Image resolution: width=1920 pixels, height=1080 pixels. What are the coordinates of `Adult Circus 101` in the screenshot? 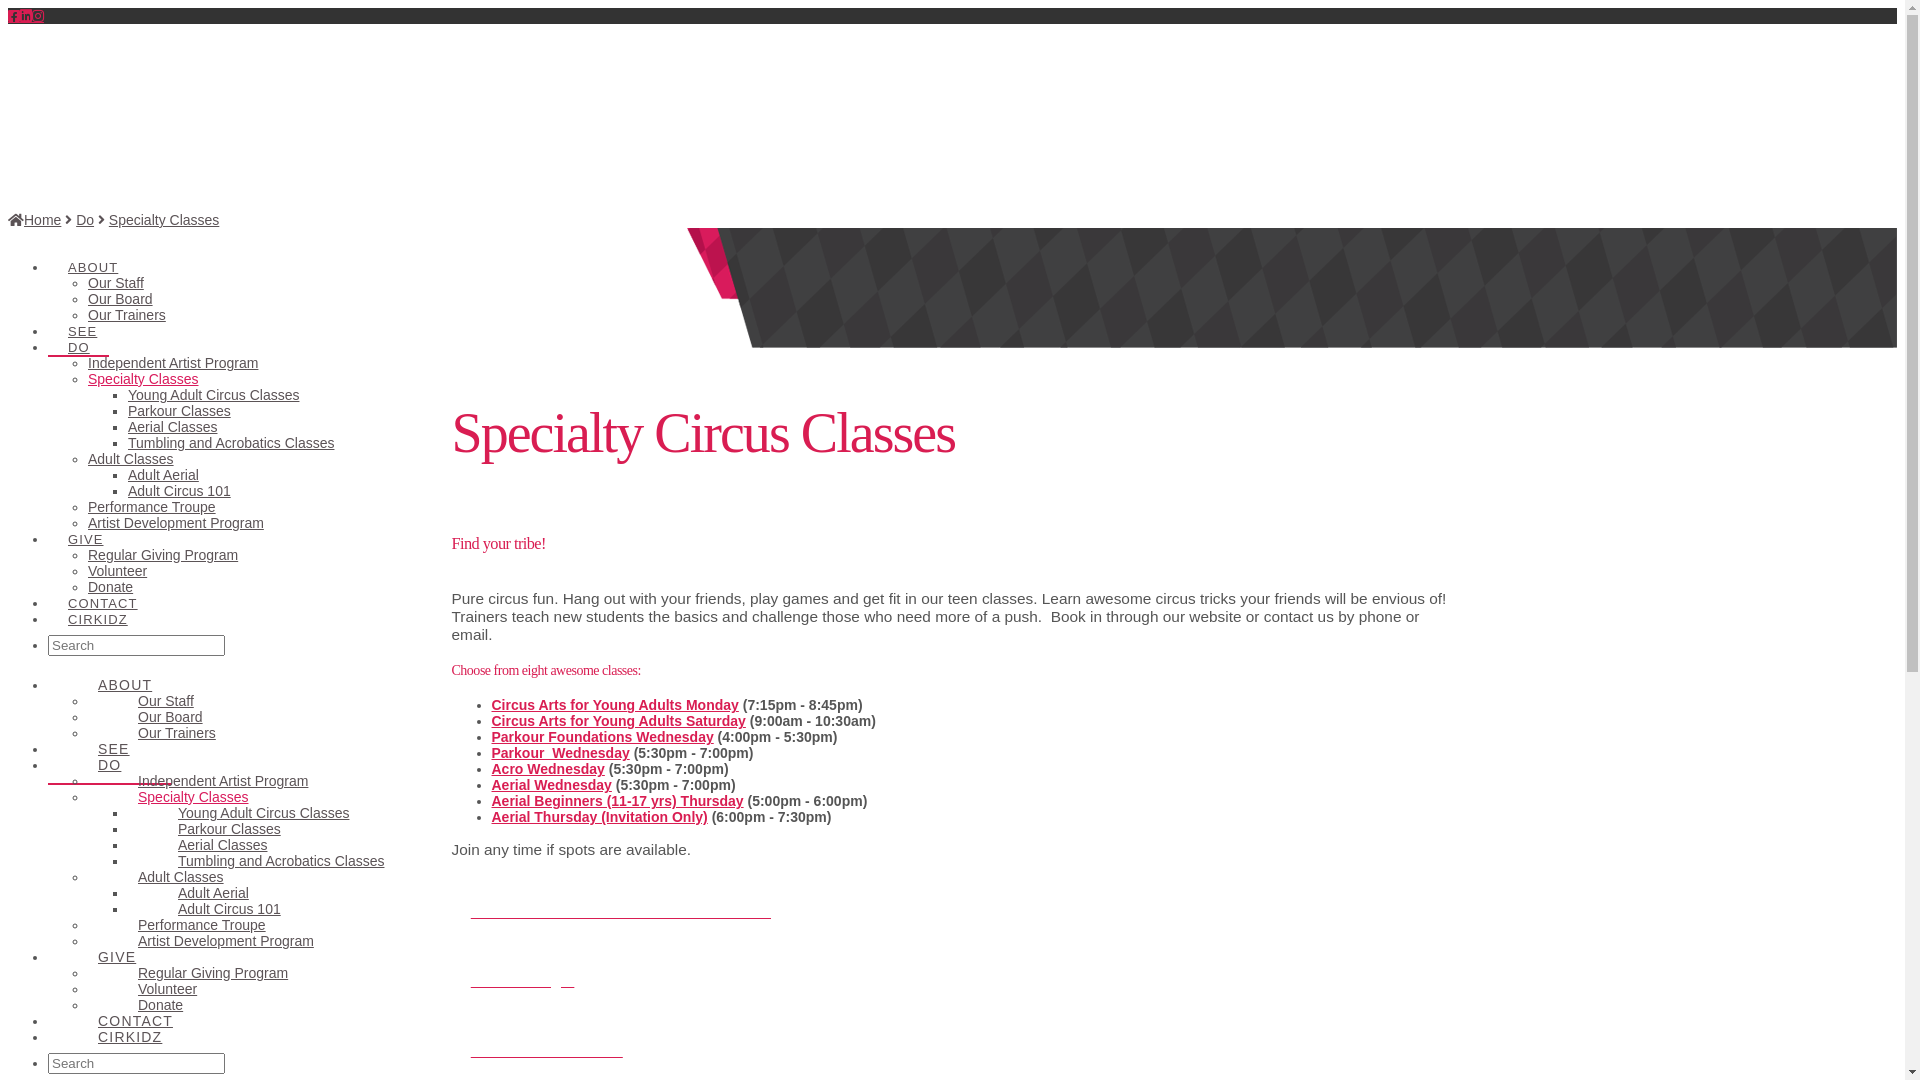 It's located at (180, 491).